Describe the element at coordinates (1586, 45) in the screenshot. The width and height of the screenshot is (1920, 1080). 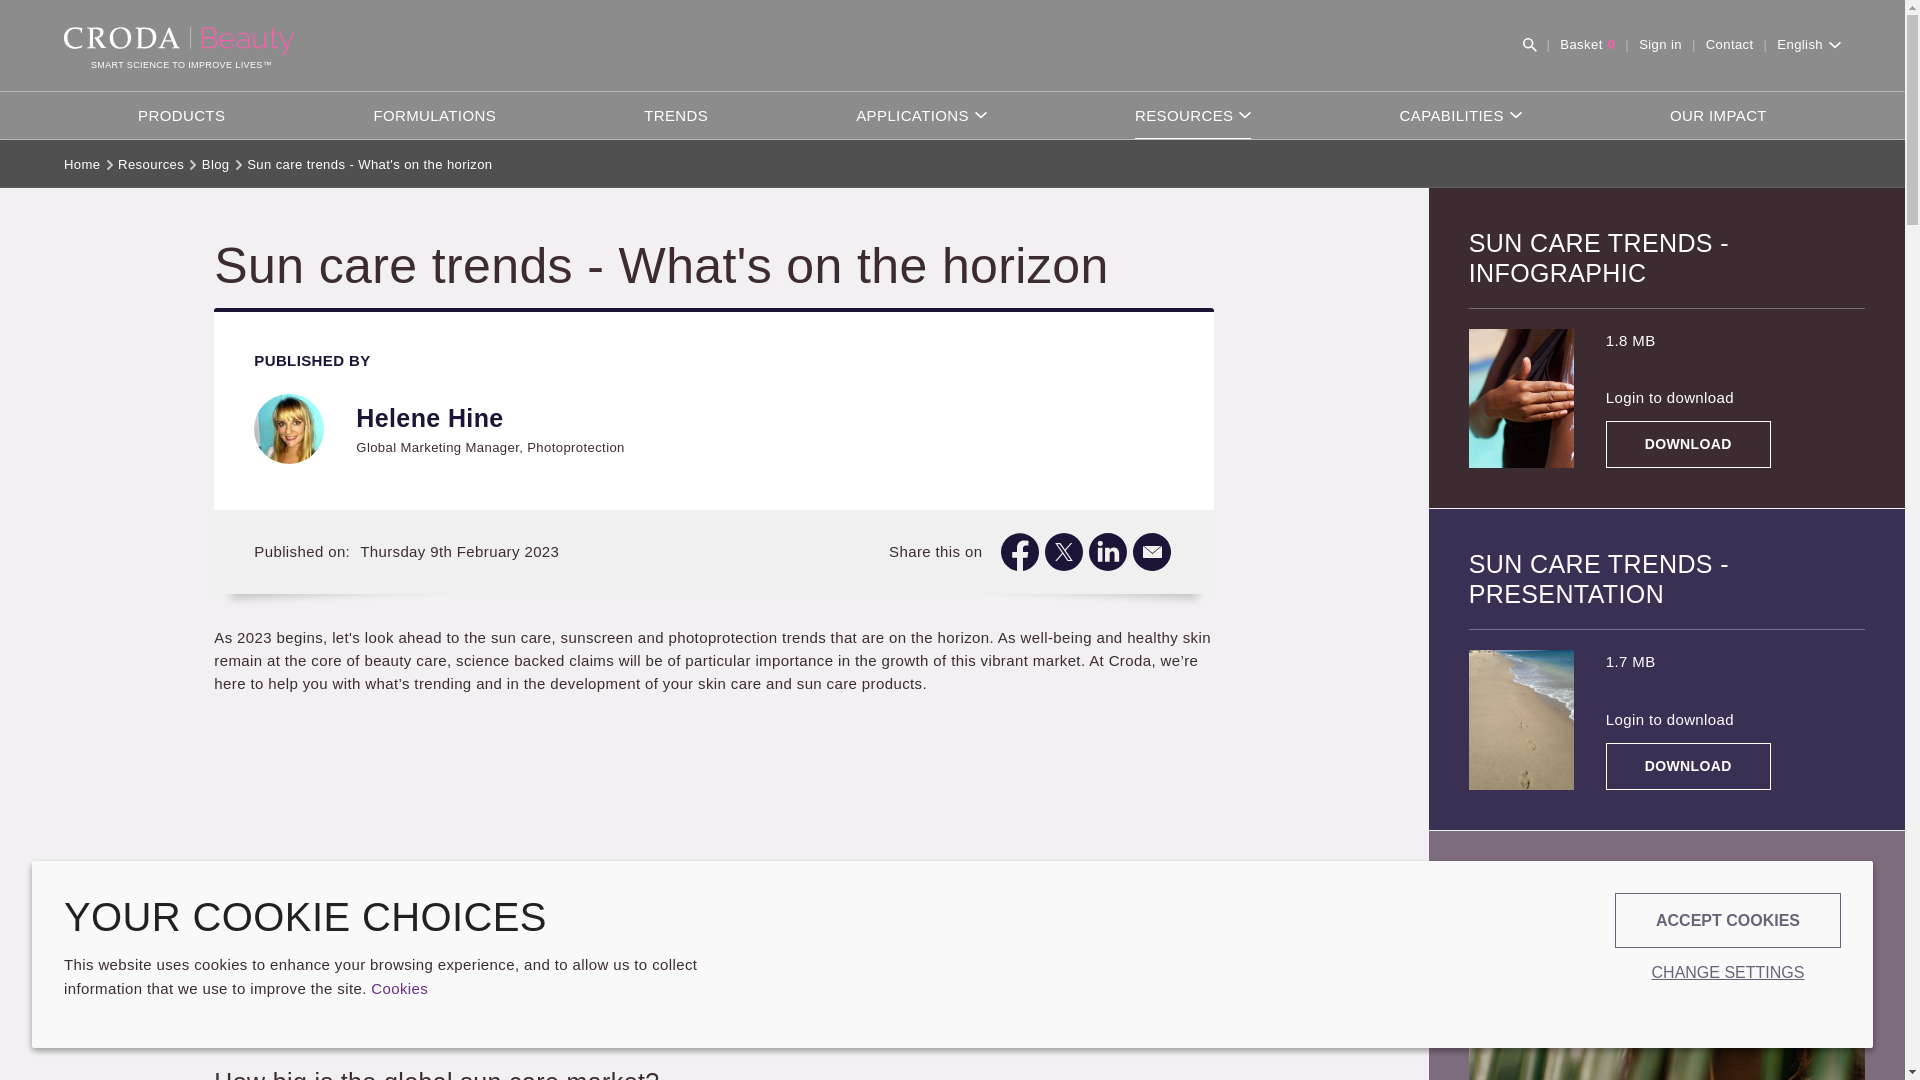
I see `TRENDS` at that location.